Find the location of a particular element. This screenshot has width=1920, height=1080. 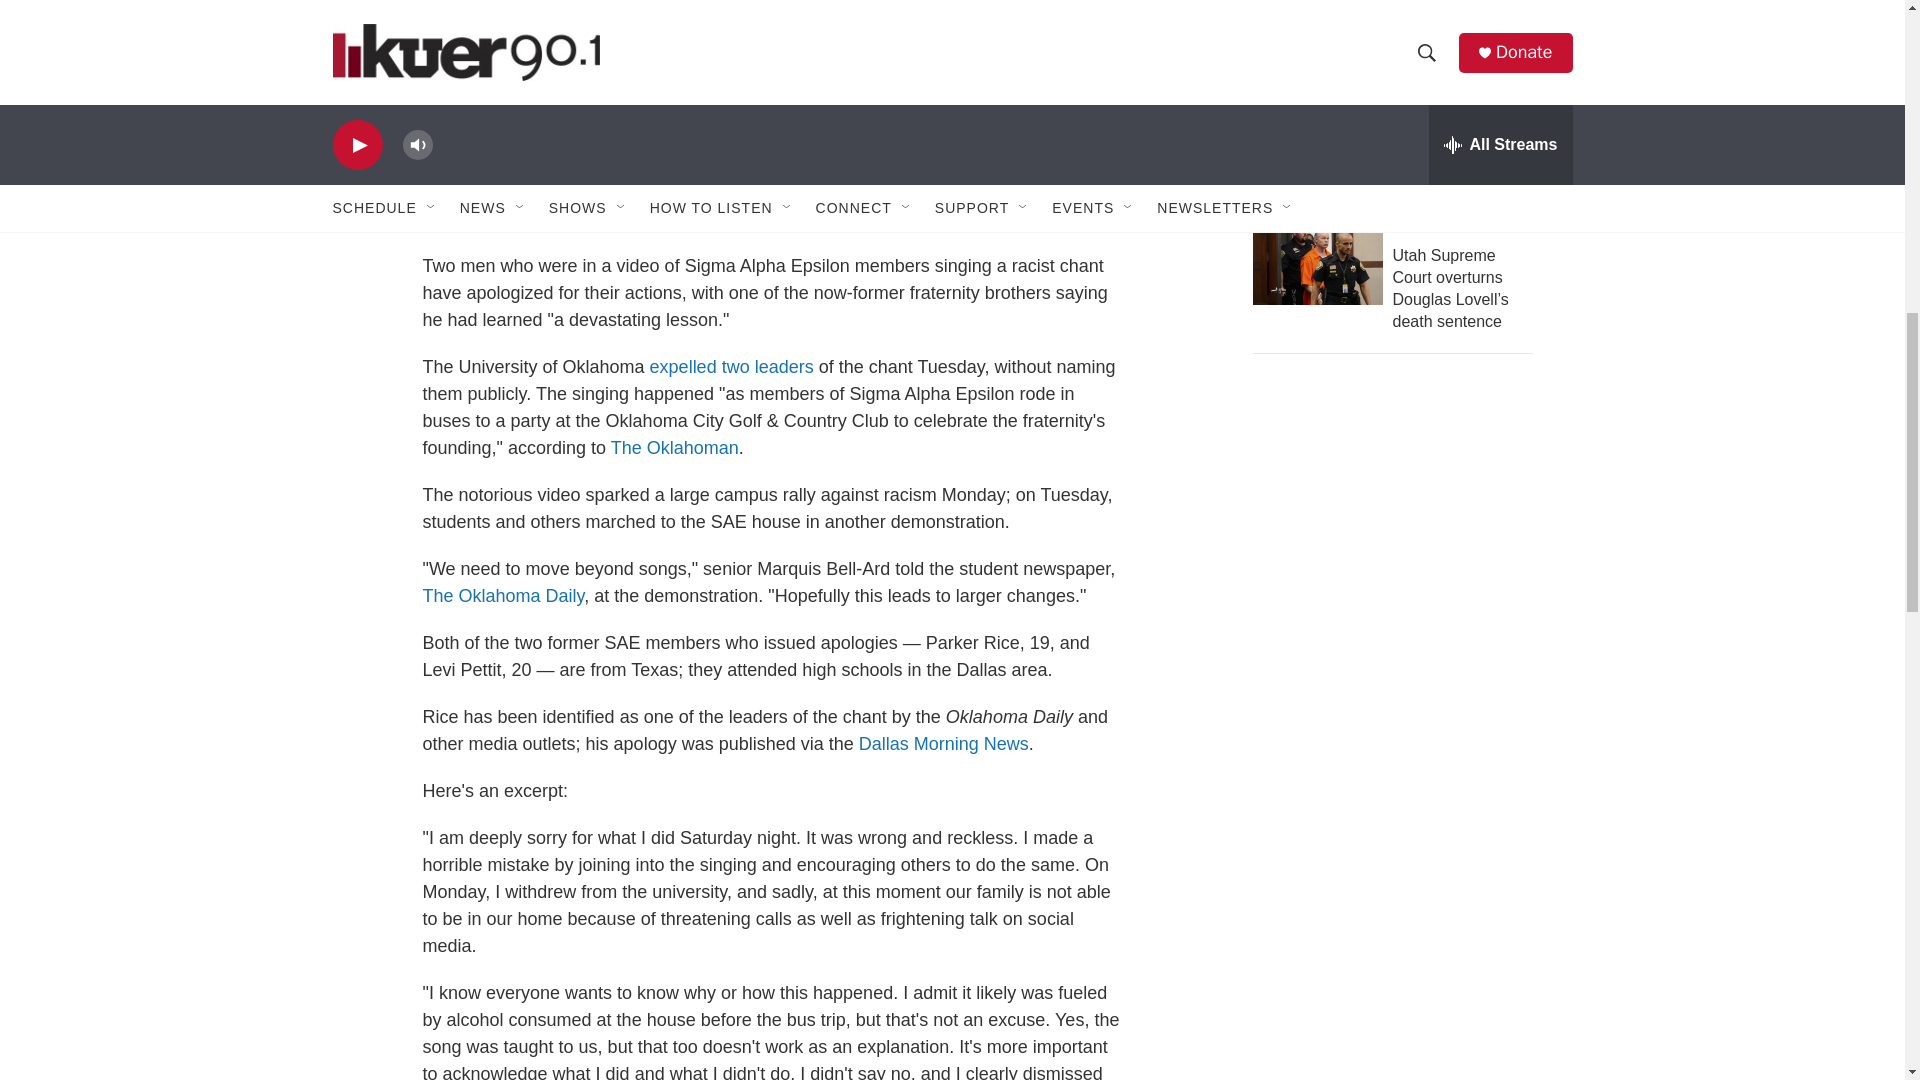

3rd party ad content is located at coordinates (1401, 544).